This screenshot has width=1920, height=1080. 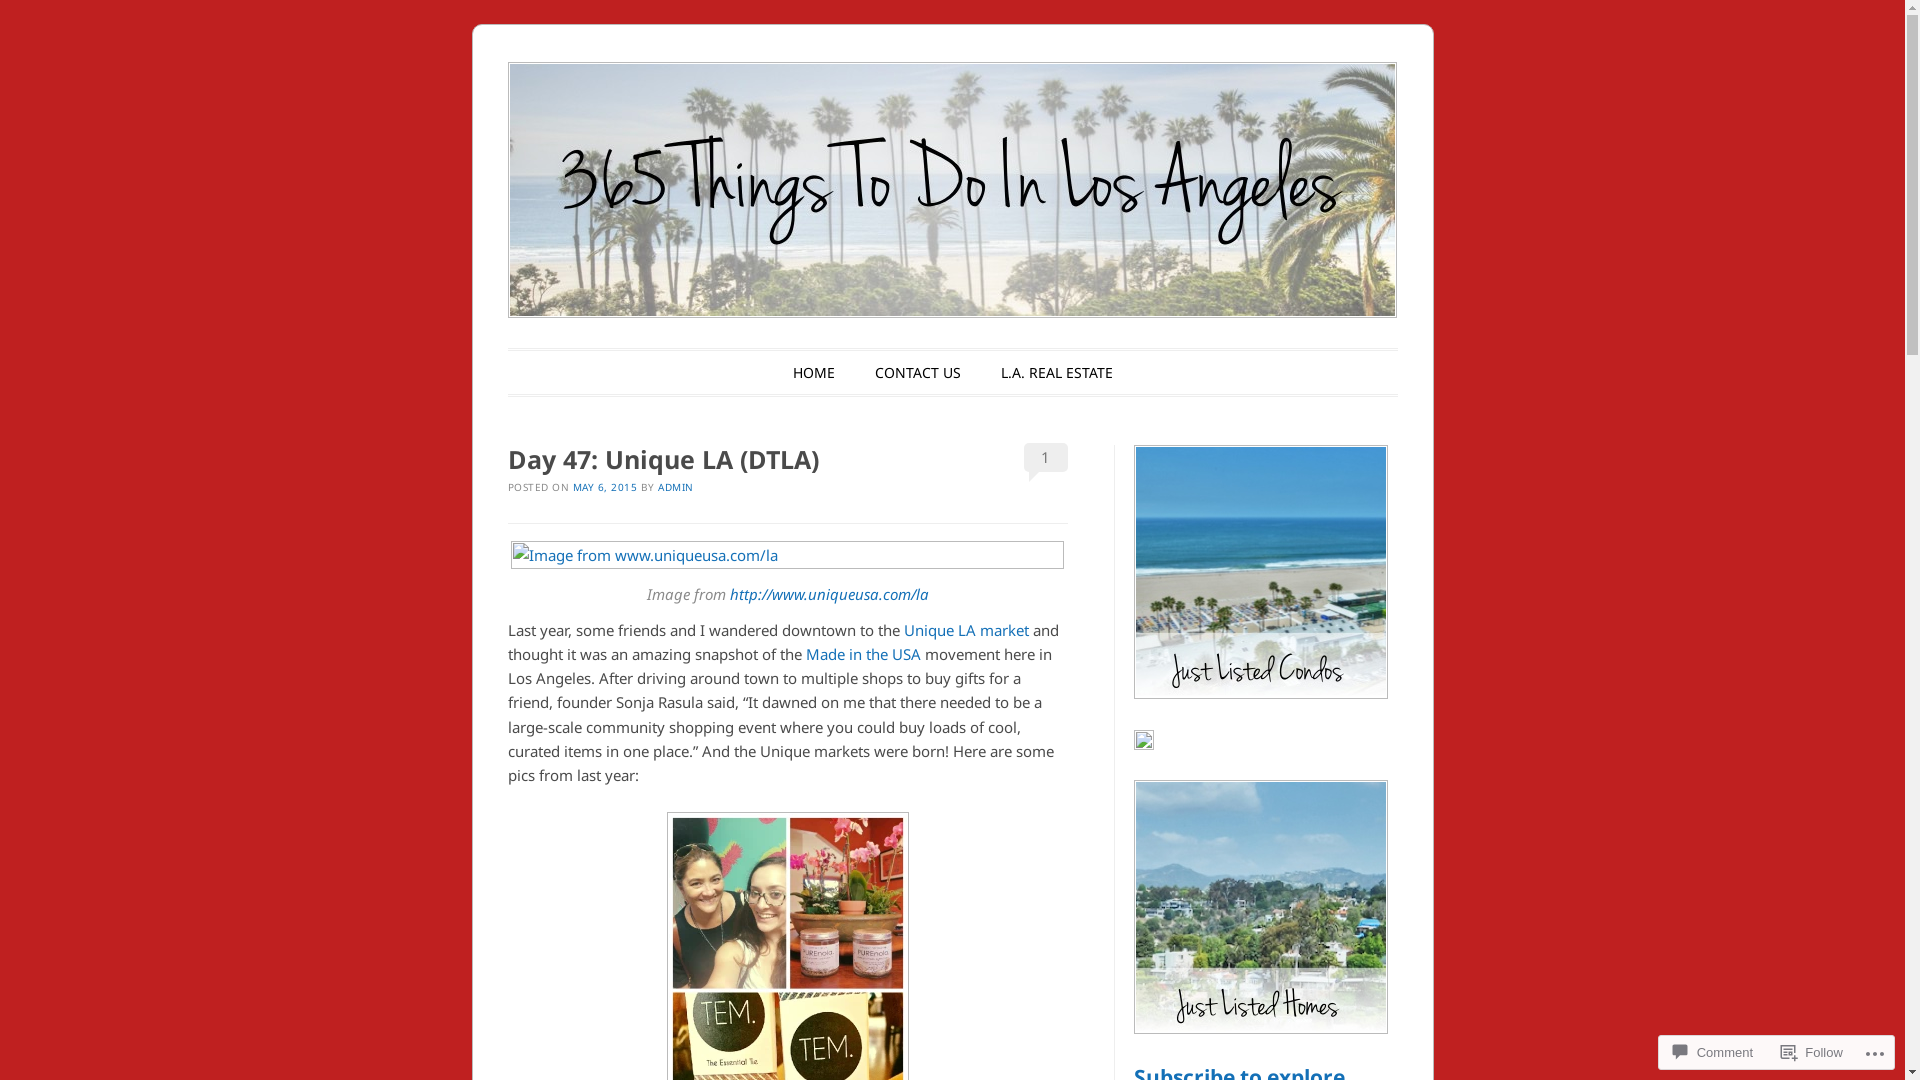 I want to click on Unique LA market, so click(x=966, y=630).